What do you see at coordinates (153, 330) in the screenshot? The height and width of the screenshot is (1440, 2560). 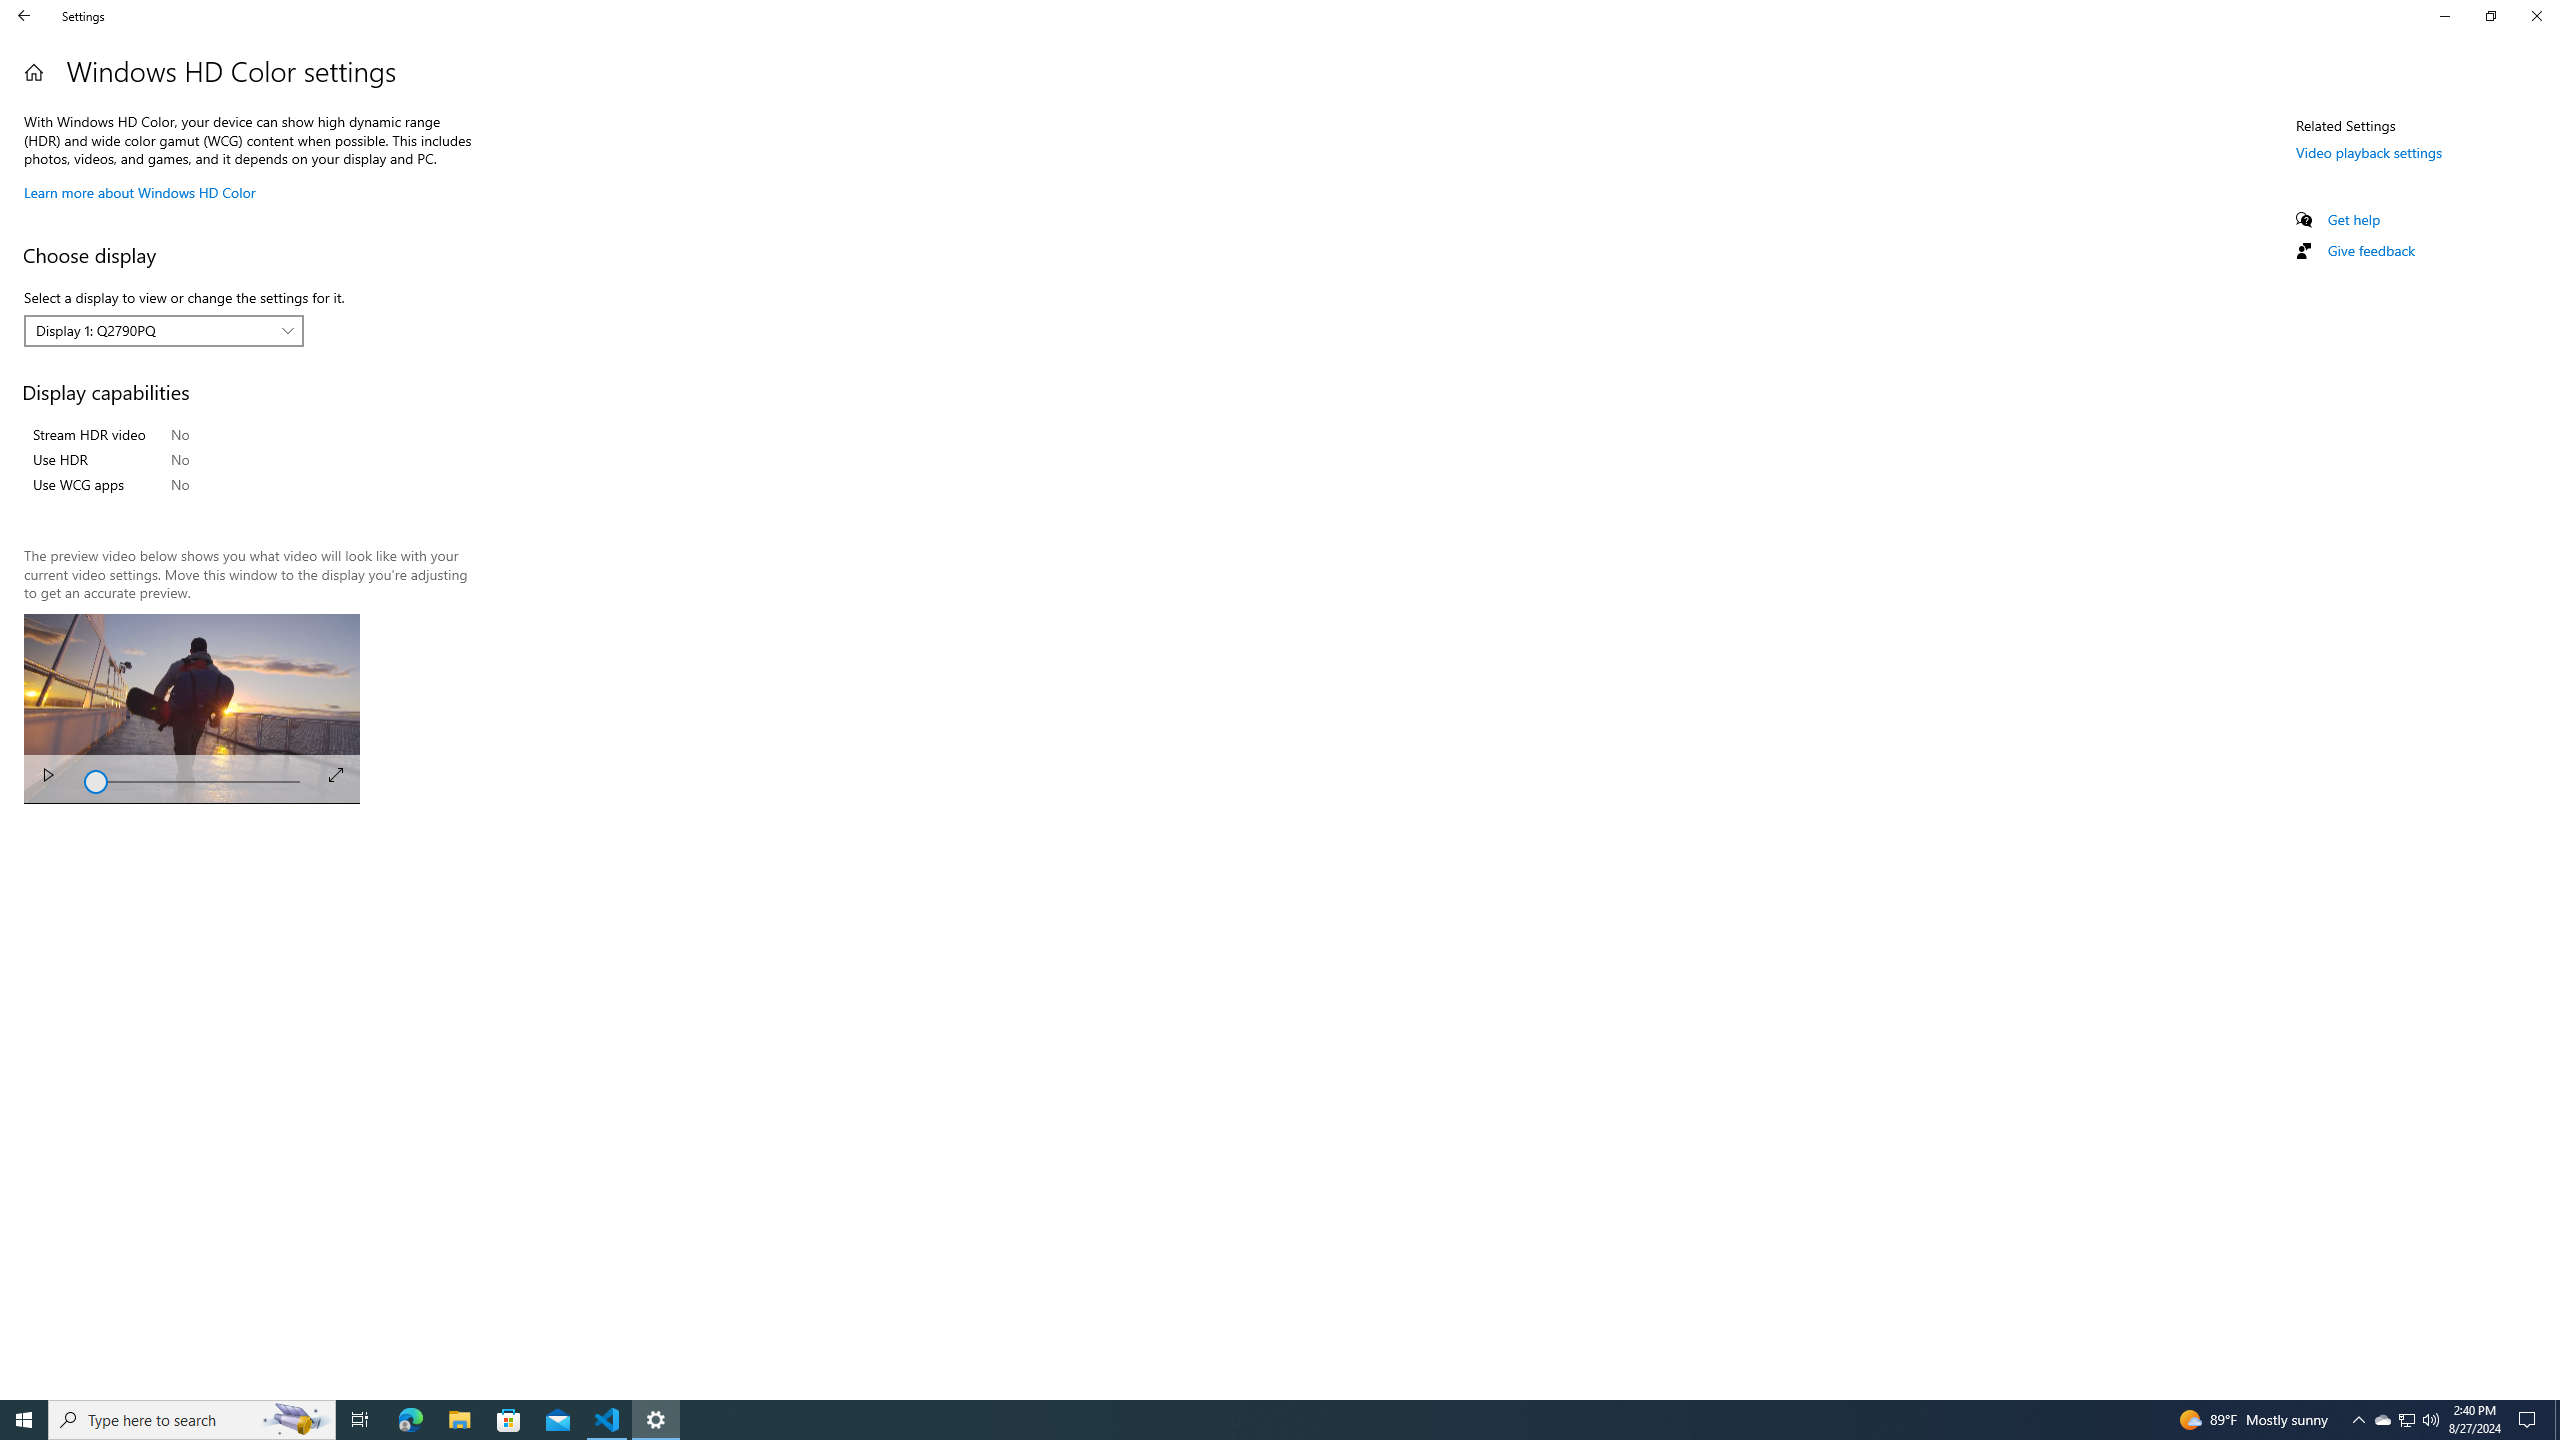 I see `Display 1: Q2790PQ` at bounding box center [153, 330].